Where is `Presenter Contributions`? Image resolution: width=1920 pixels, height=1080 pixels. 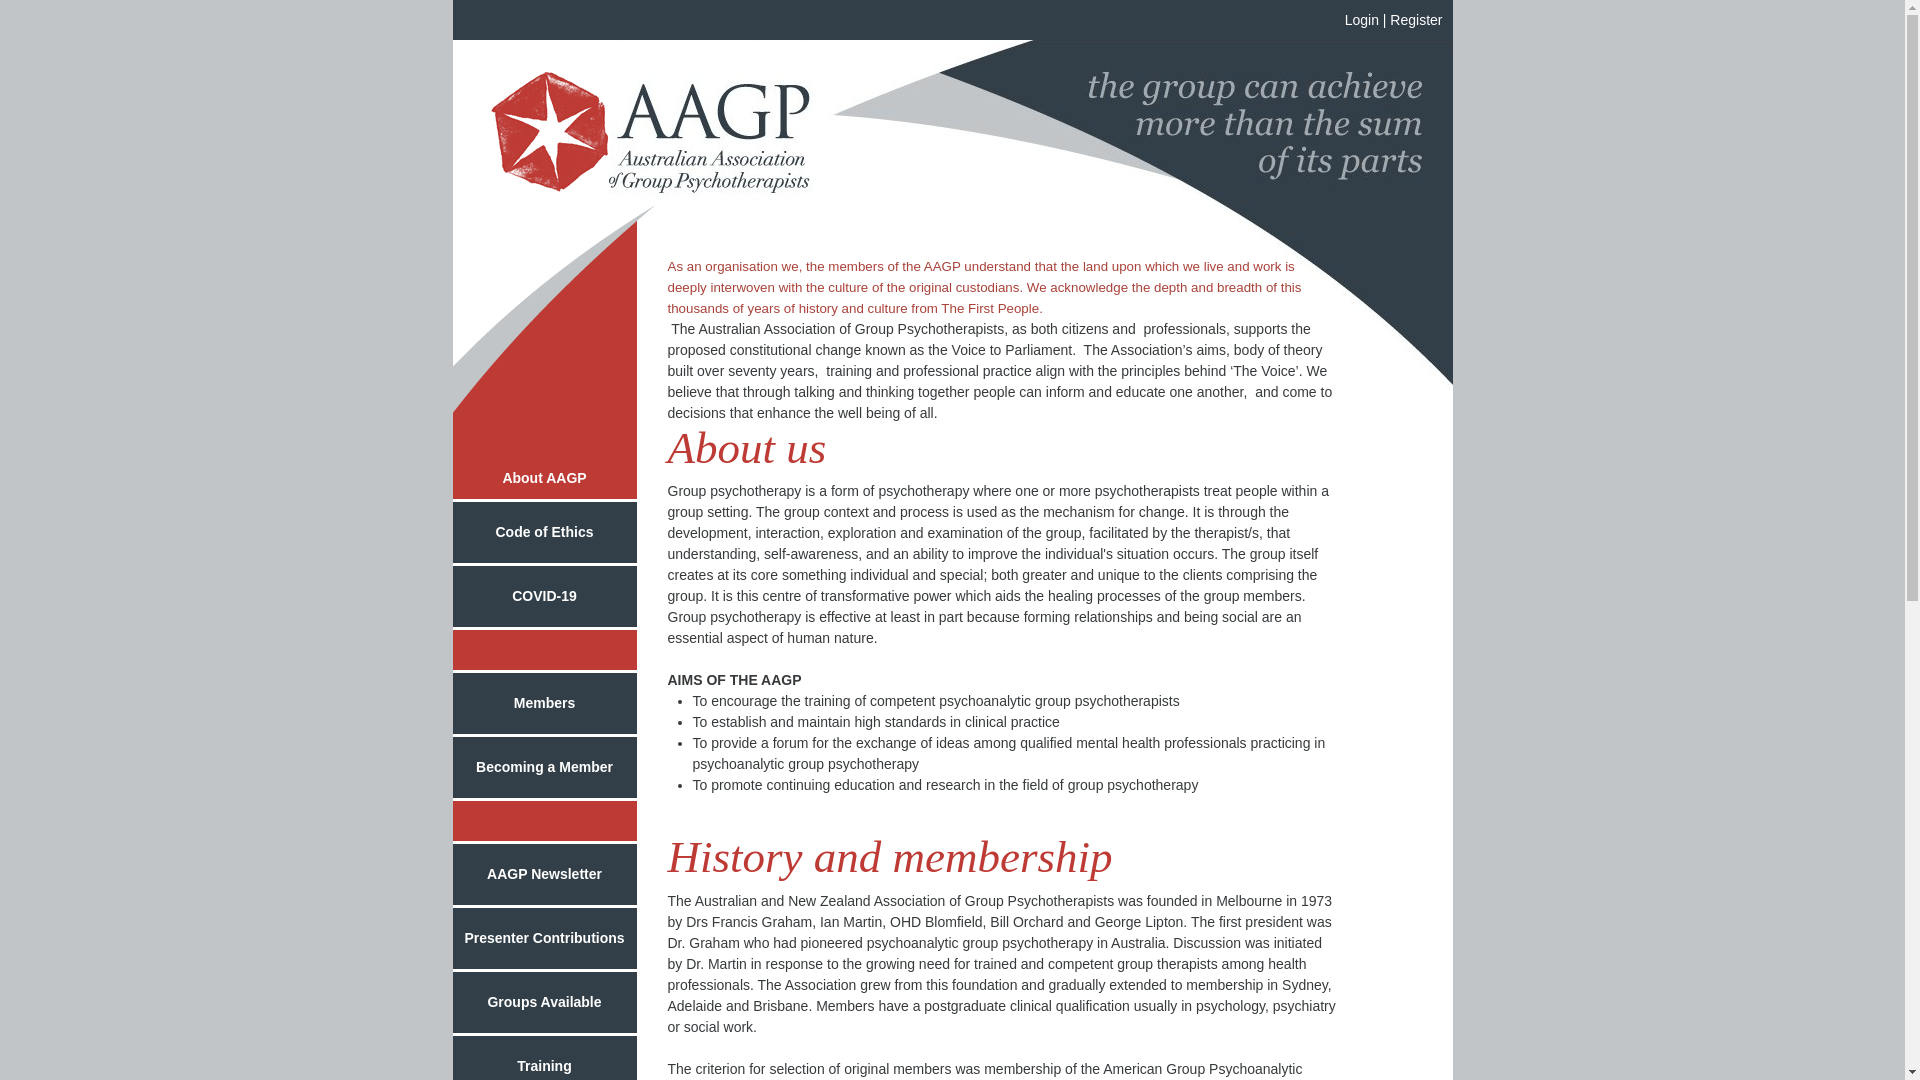 Presenter Contributions is located at coordinates (544, 940).